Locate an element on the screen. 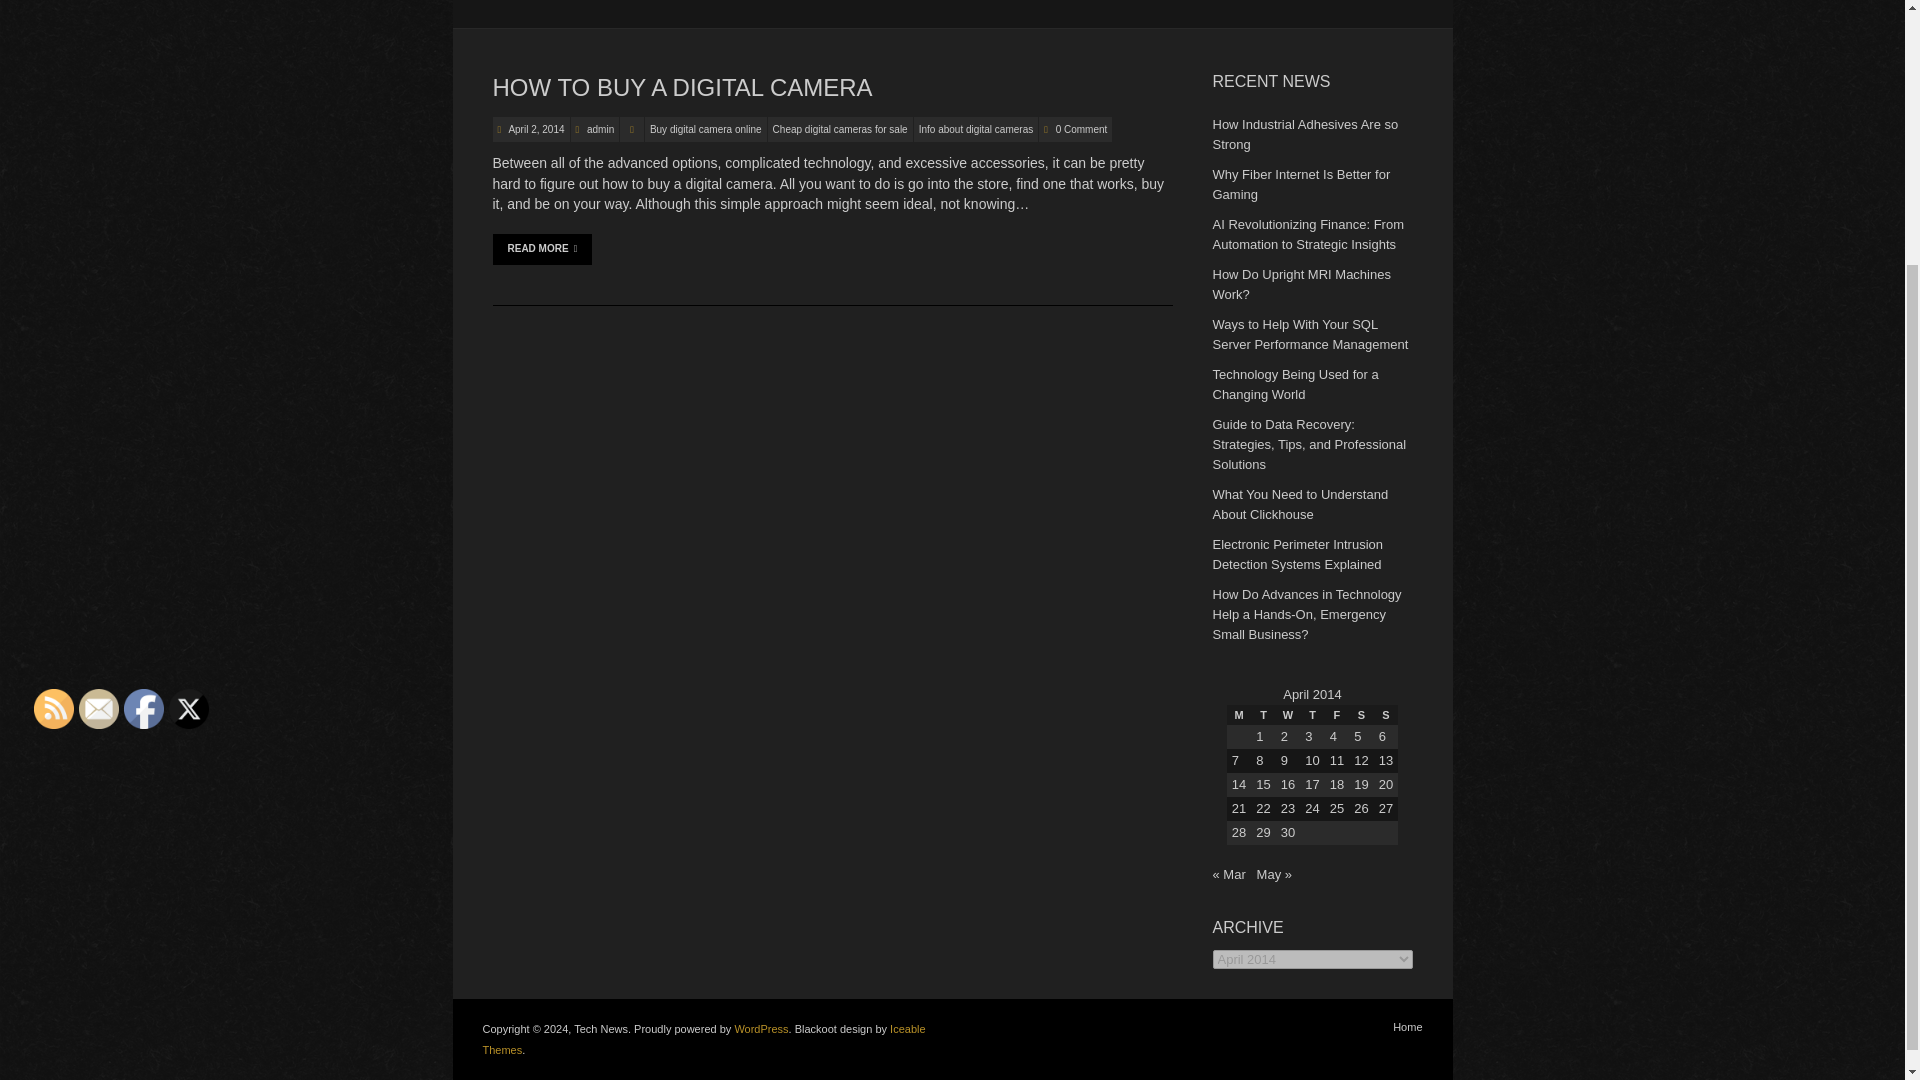  Friday is located at coordinates (1336, 714).